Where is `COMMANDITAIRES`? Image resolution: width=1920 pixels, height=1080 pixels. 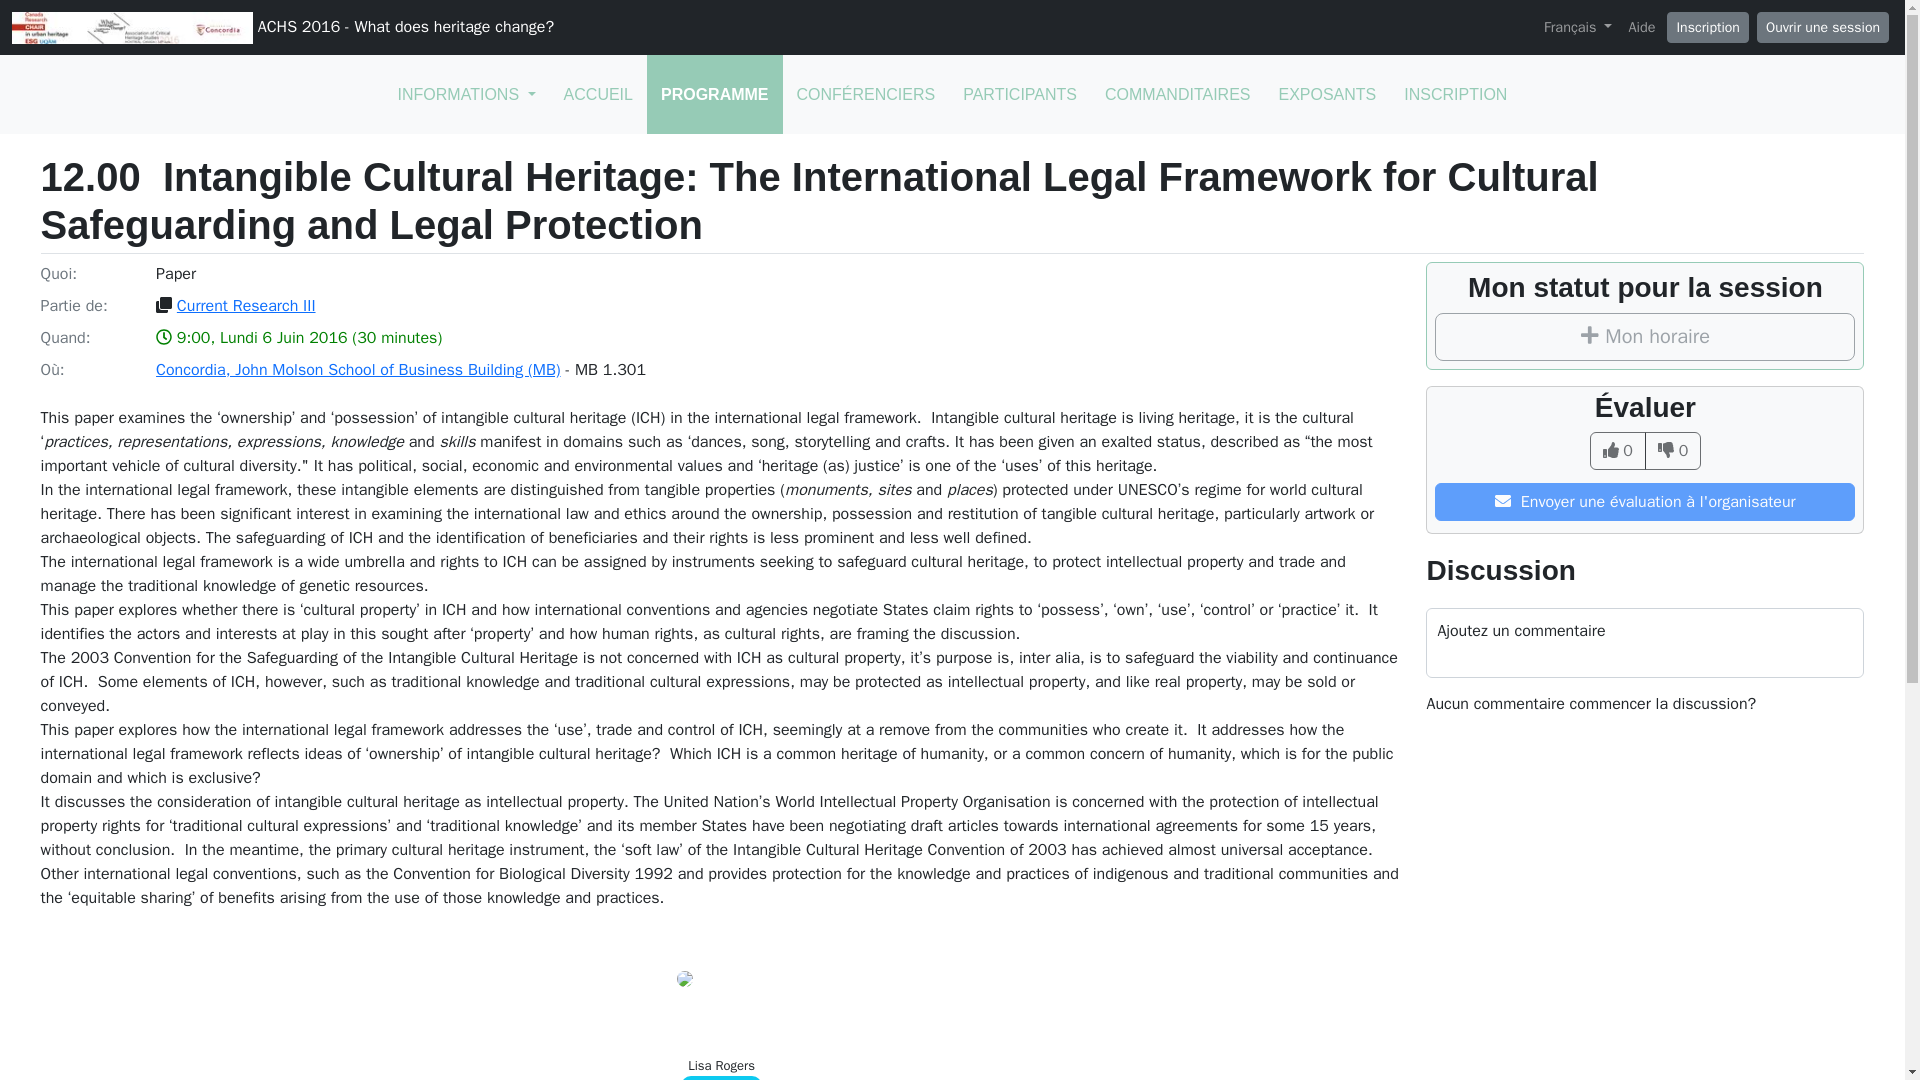
COMMANDITAIRES is located at coordinates (1176, 94).